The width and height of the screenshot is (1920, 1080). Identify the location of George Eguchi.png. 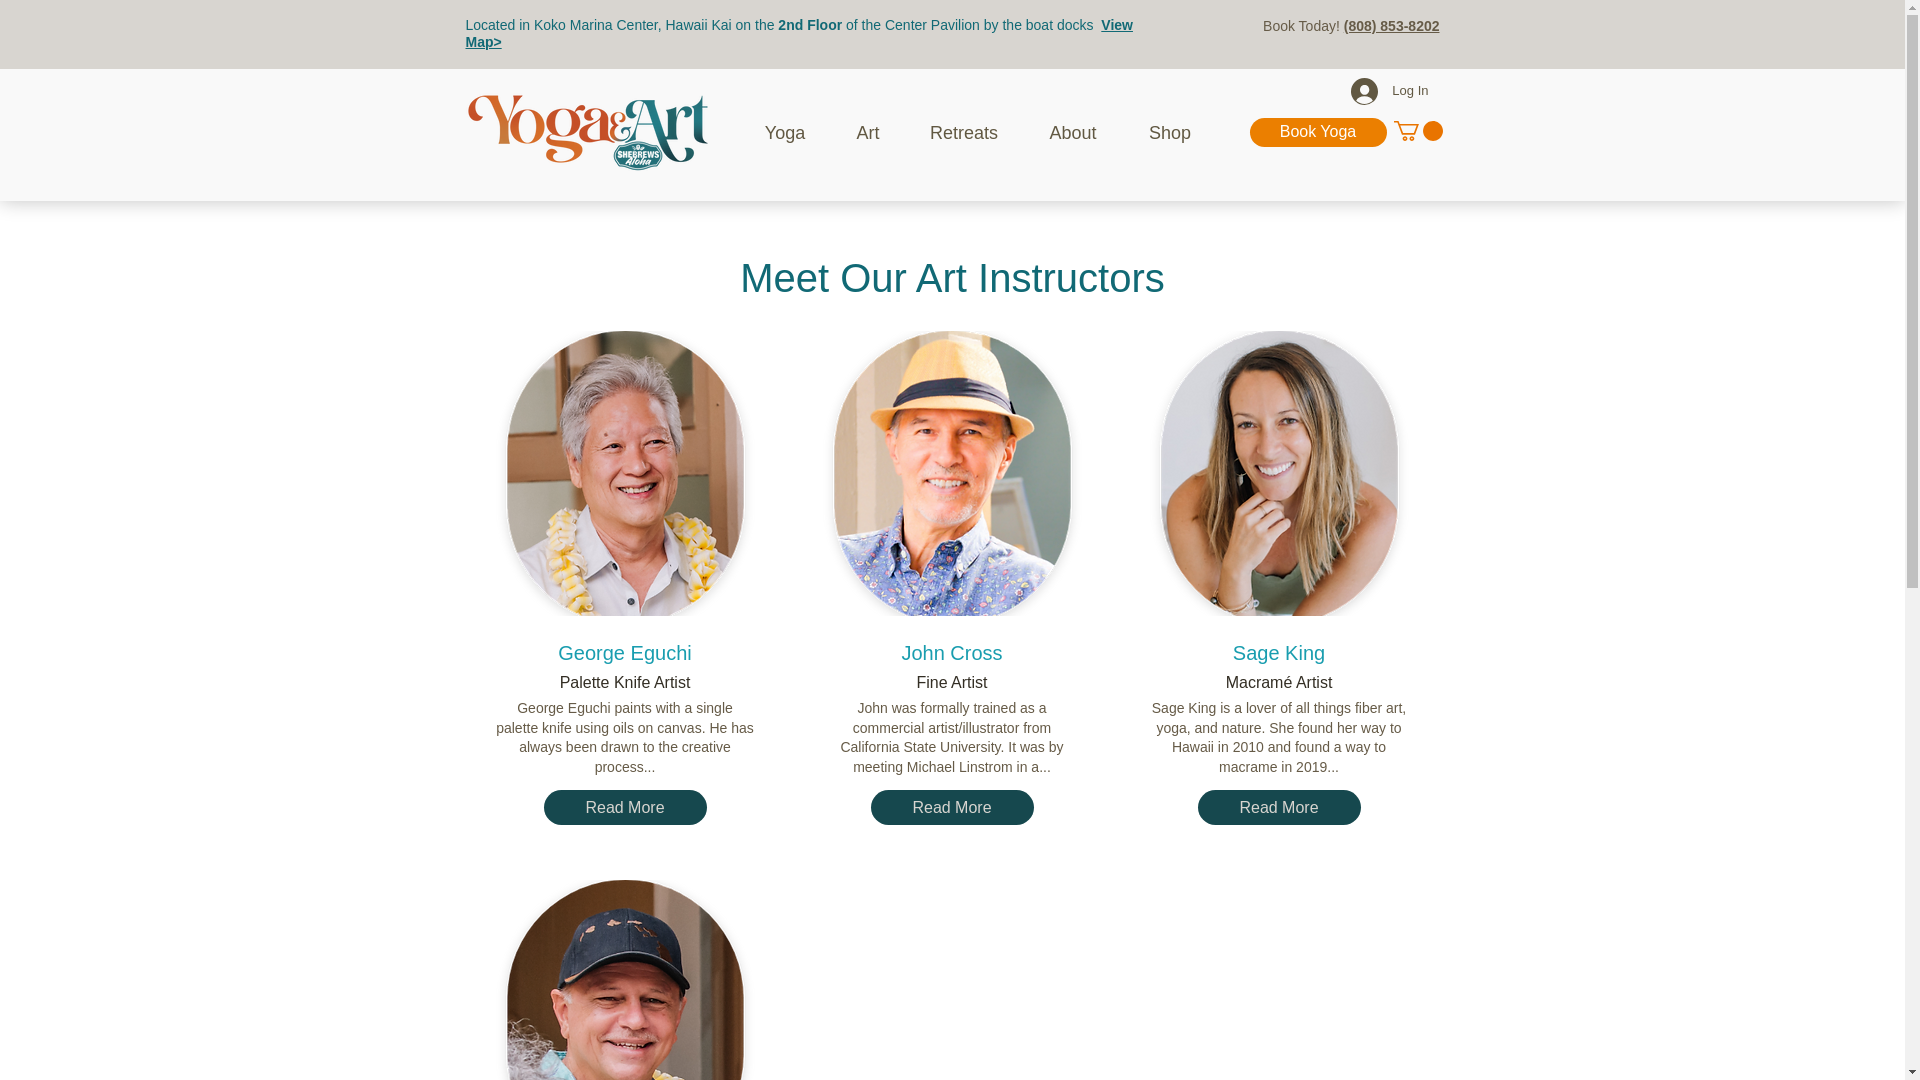
(624, 472).